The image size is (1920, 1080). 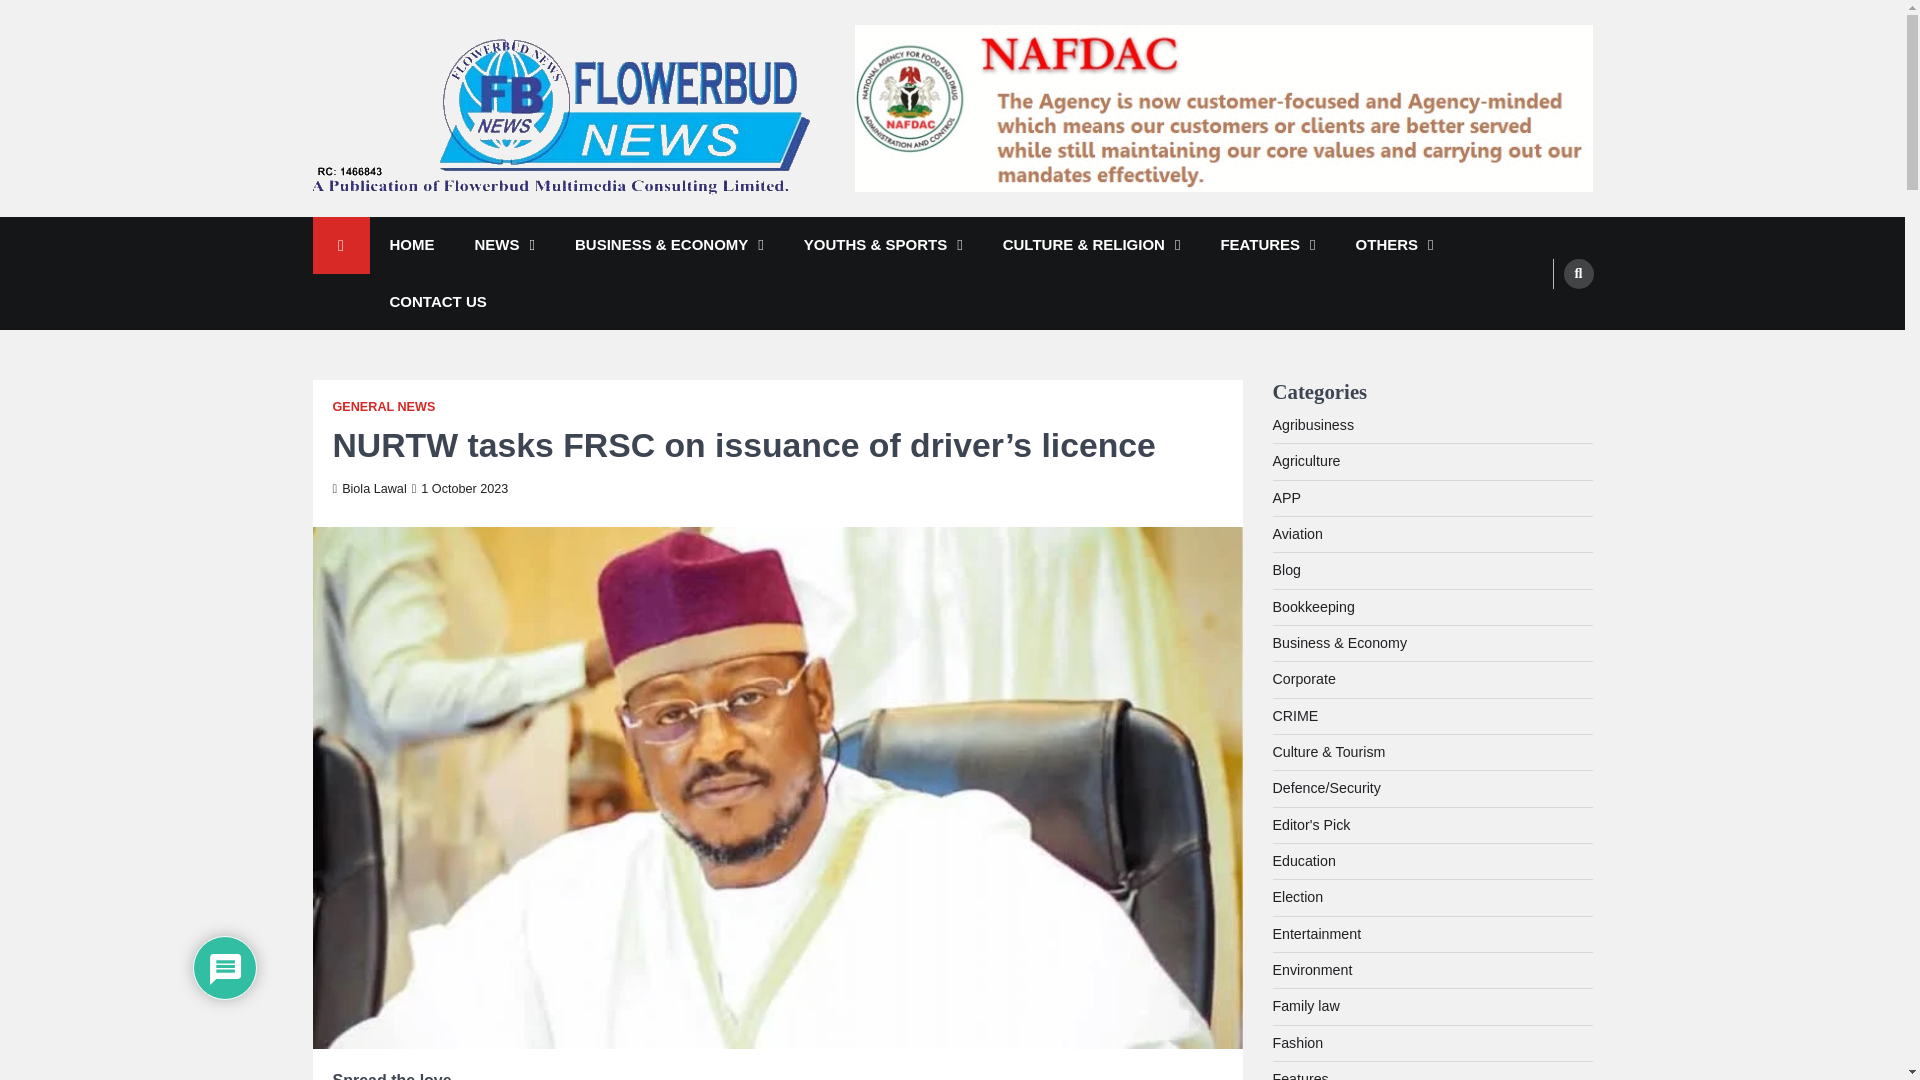 What do you see at coordinates (412, 246) in the screenshot?
I see `HOME` at bounding box center [412, 246].